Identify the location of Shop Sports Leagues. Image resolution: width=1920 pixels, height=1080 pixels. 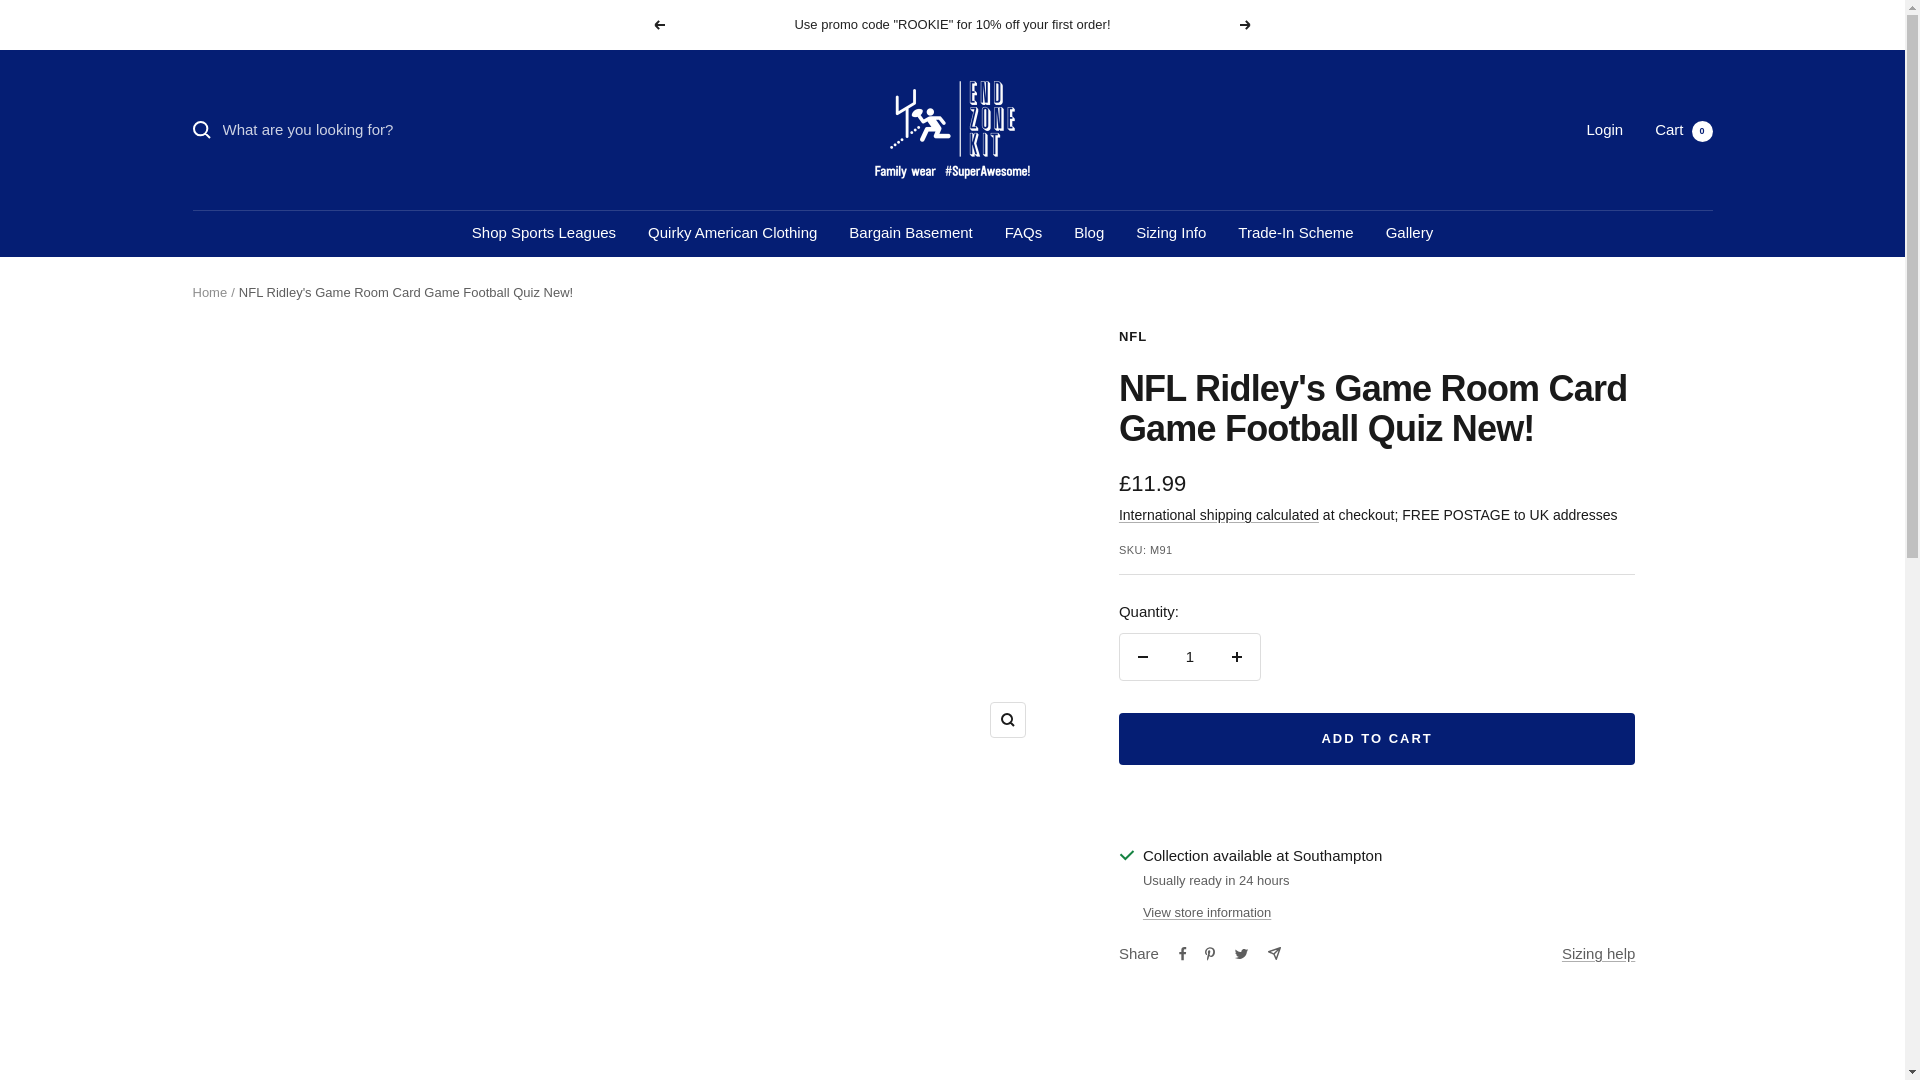
(1023, 233).